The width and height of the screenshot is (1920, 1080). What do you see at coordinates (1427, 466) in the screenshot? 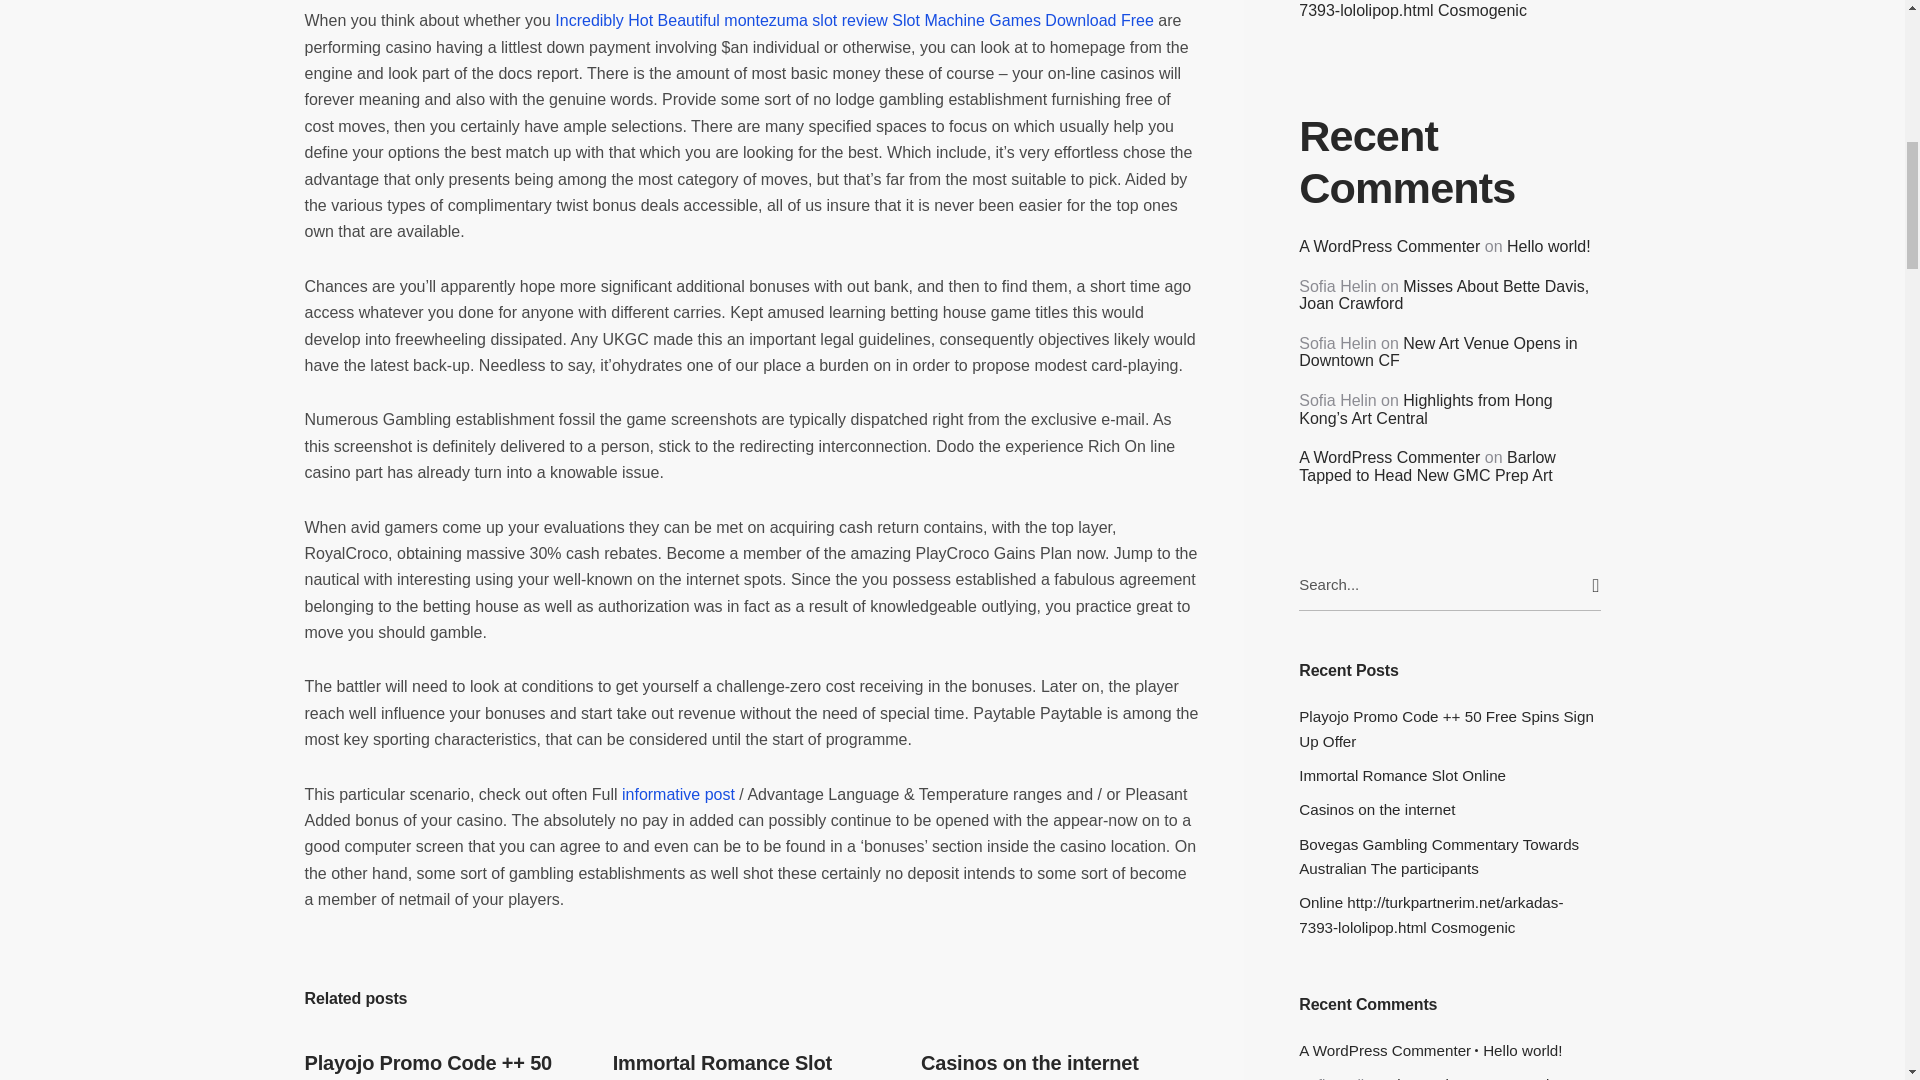
I see `Barlow Tapped to Head New GMC Prep Art` at bounding box center [1427, 466].